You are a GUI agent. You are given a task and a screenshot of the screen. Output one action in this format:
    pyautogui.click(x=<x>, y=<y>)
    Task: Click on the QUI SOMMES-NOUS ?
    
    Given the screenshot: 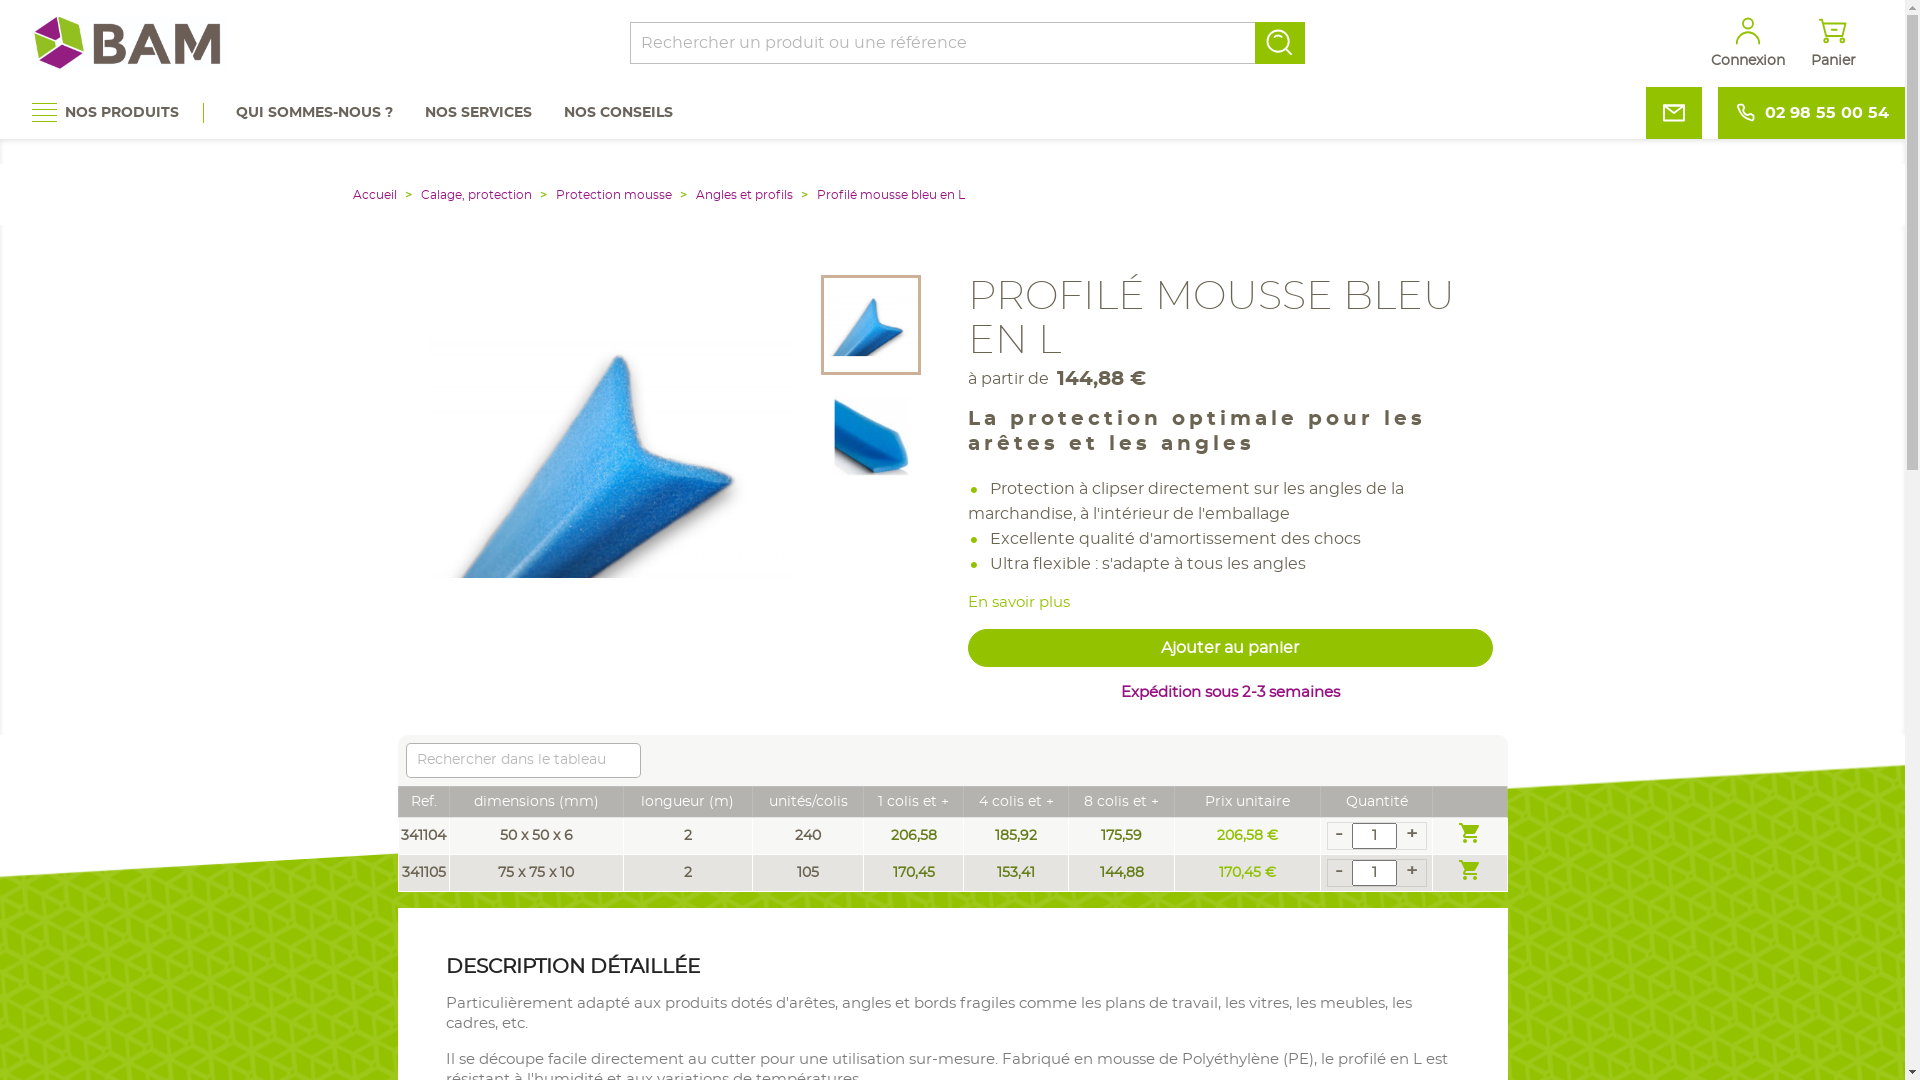 What is the action you would take?
    pyautogui.click(x=314, y=113)
    